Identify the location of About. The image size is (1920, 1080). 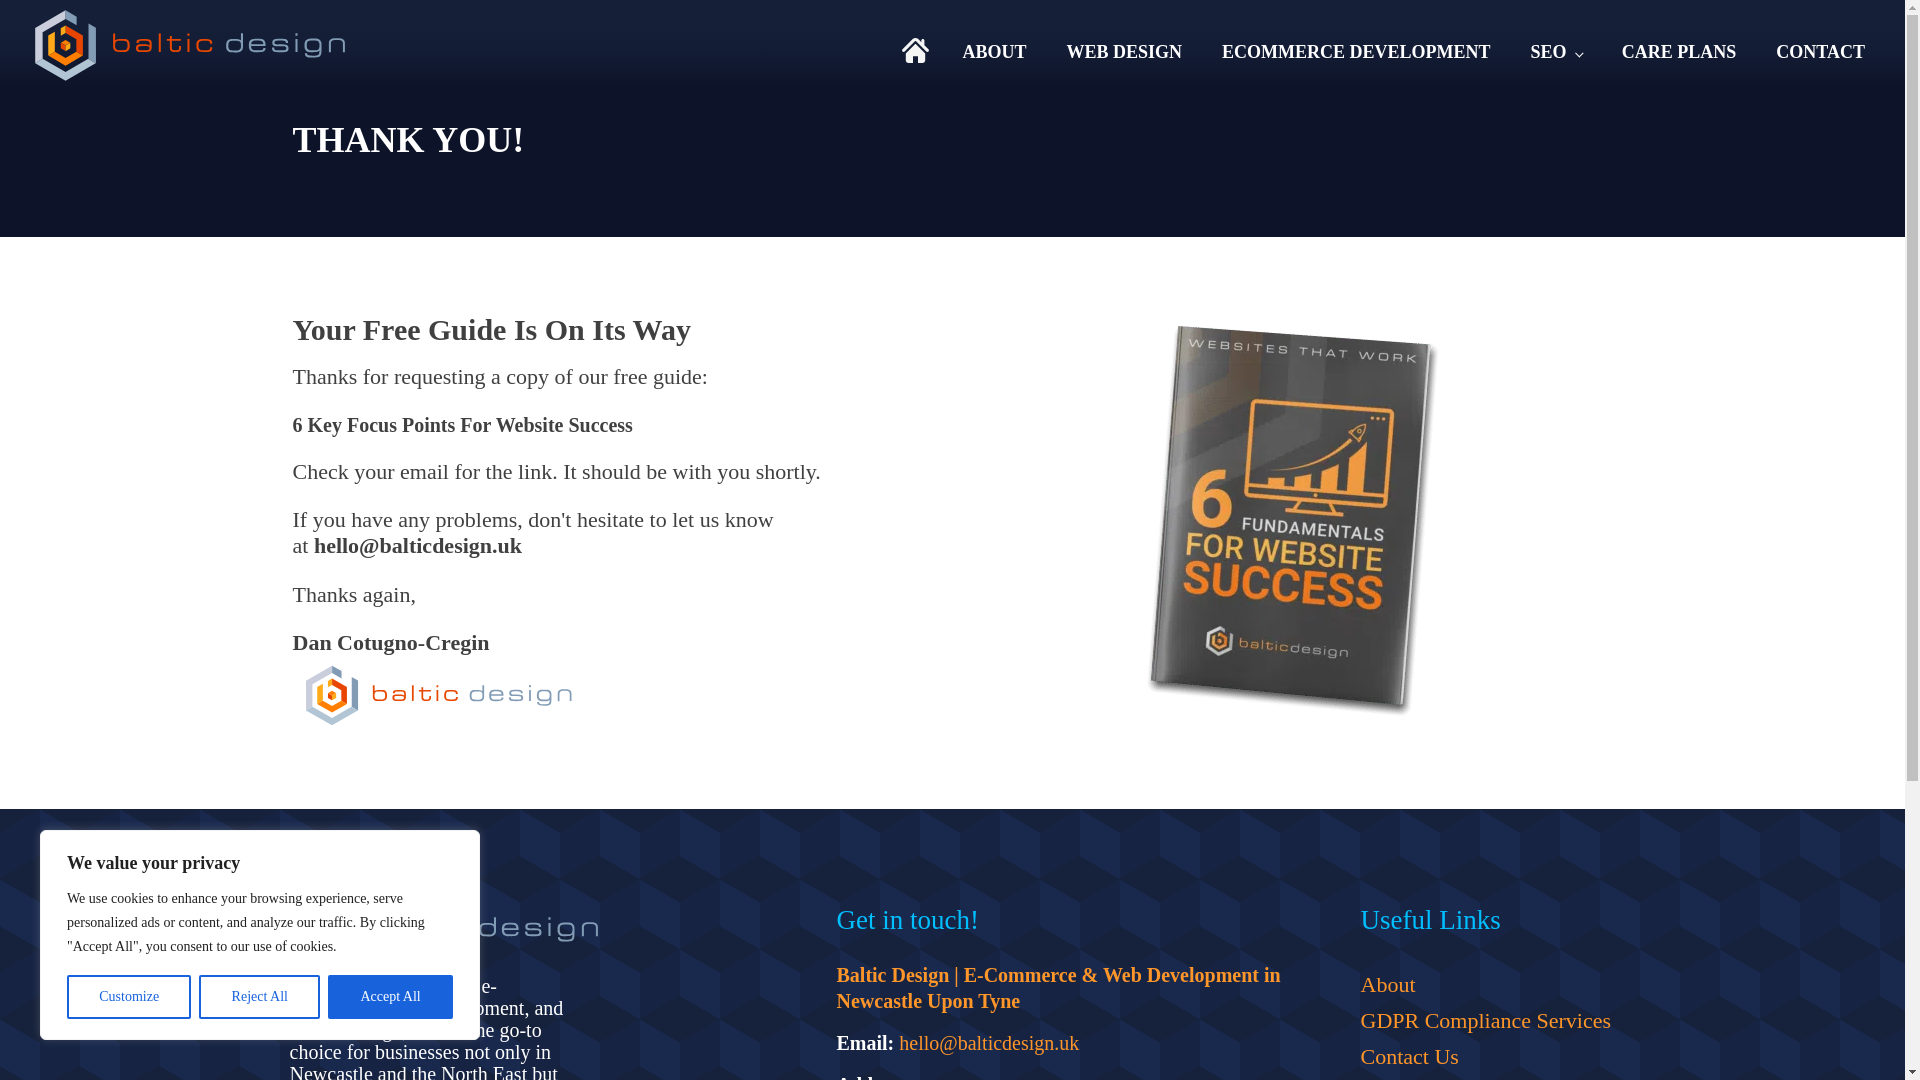
(1484, 984).